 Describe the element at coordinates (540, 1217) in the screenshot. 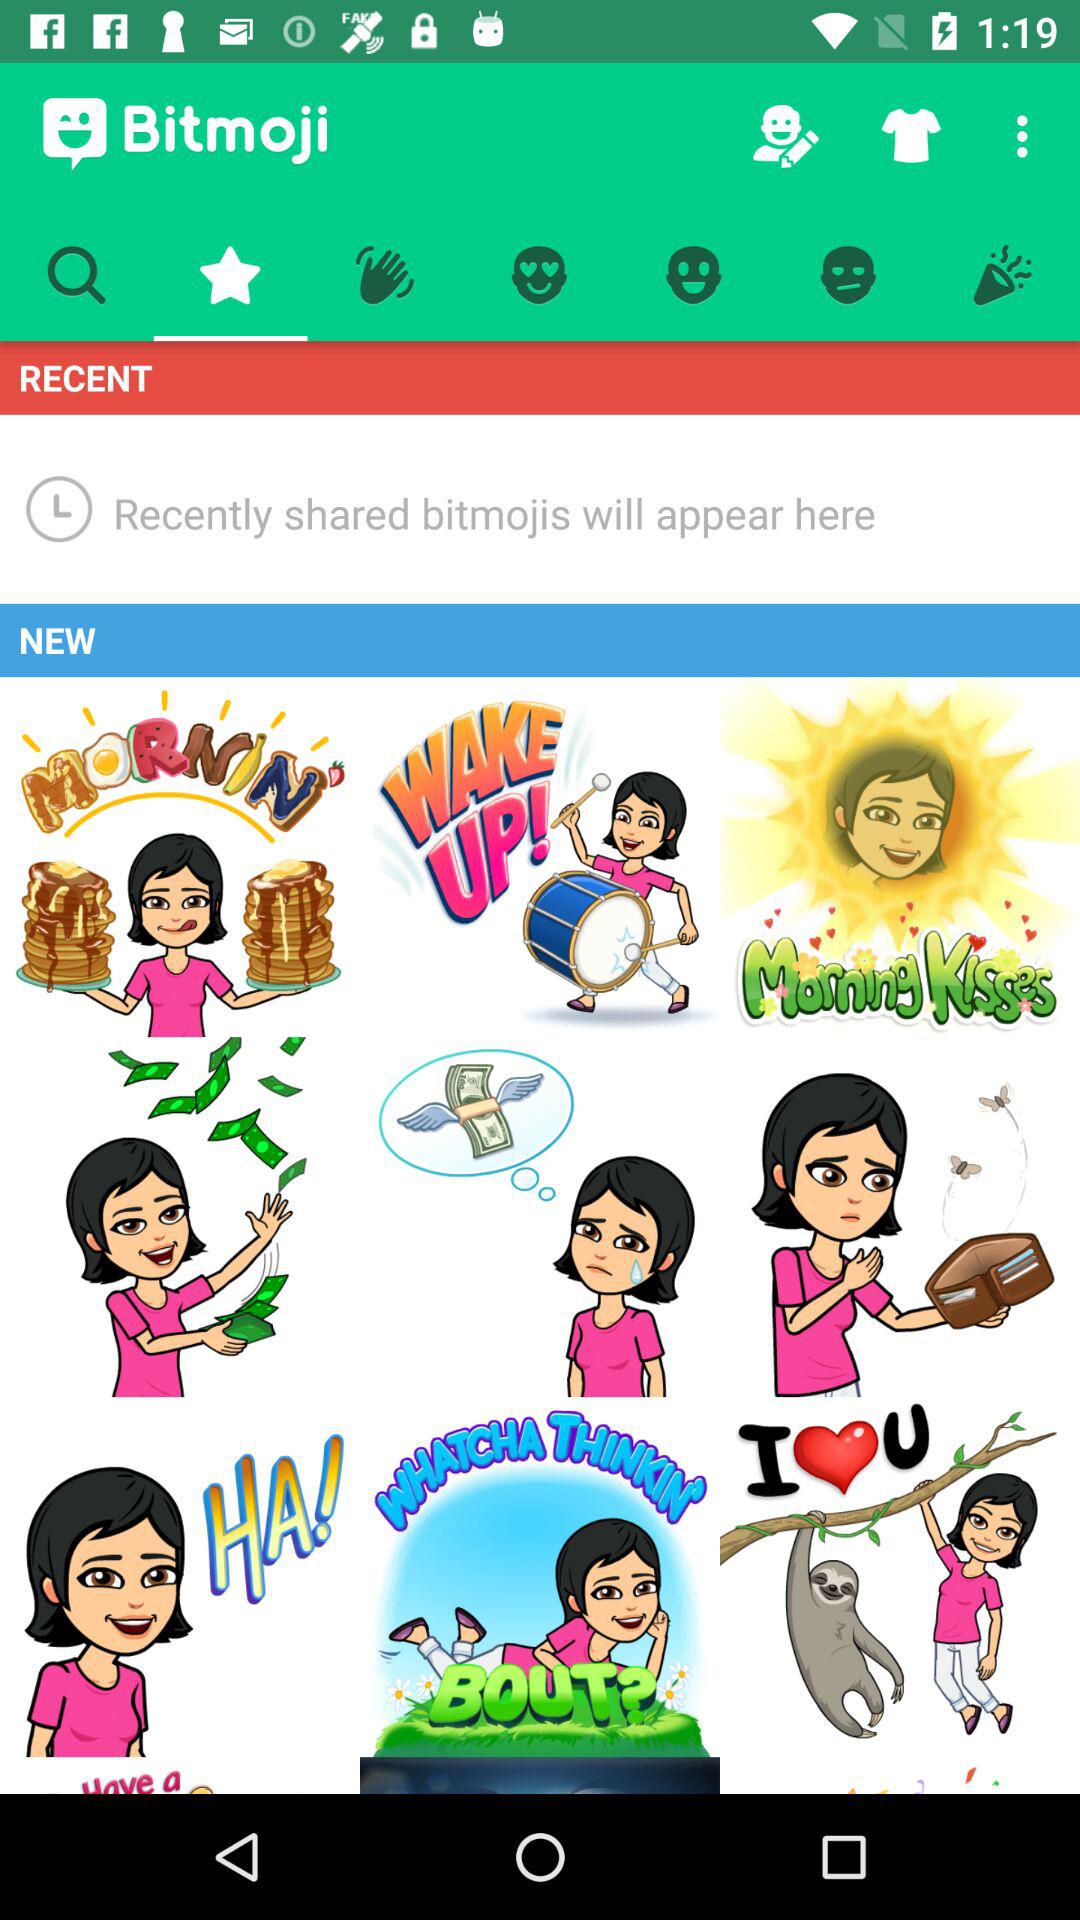

I see `emoji click option` at that location.